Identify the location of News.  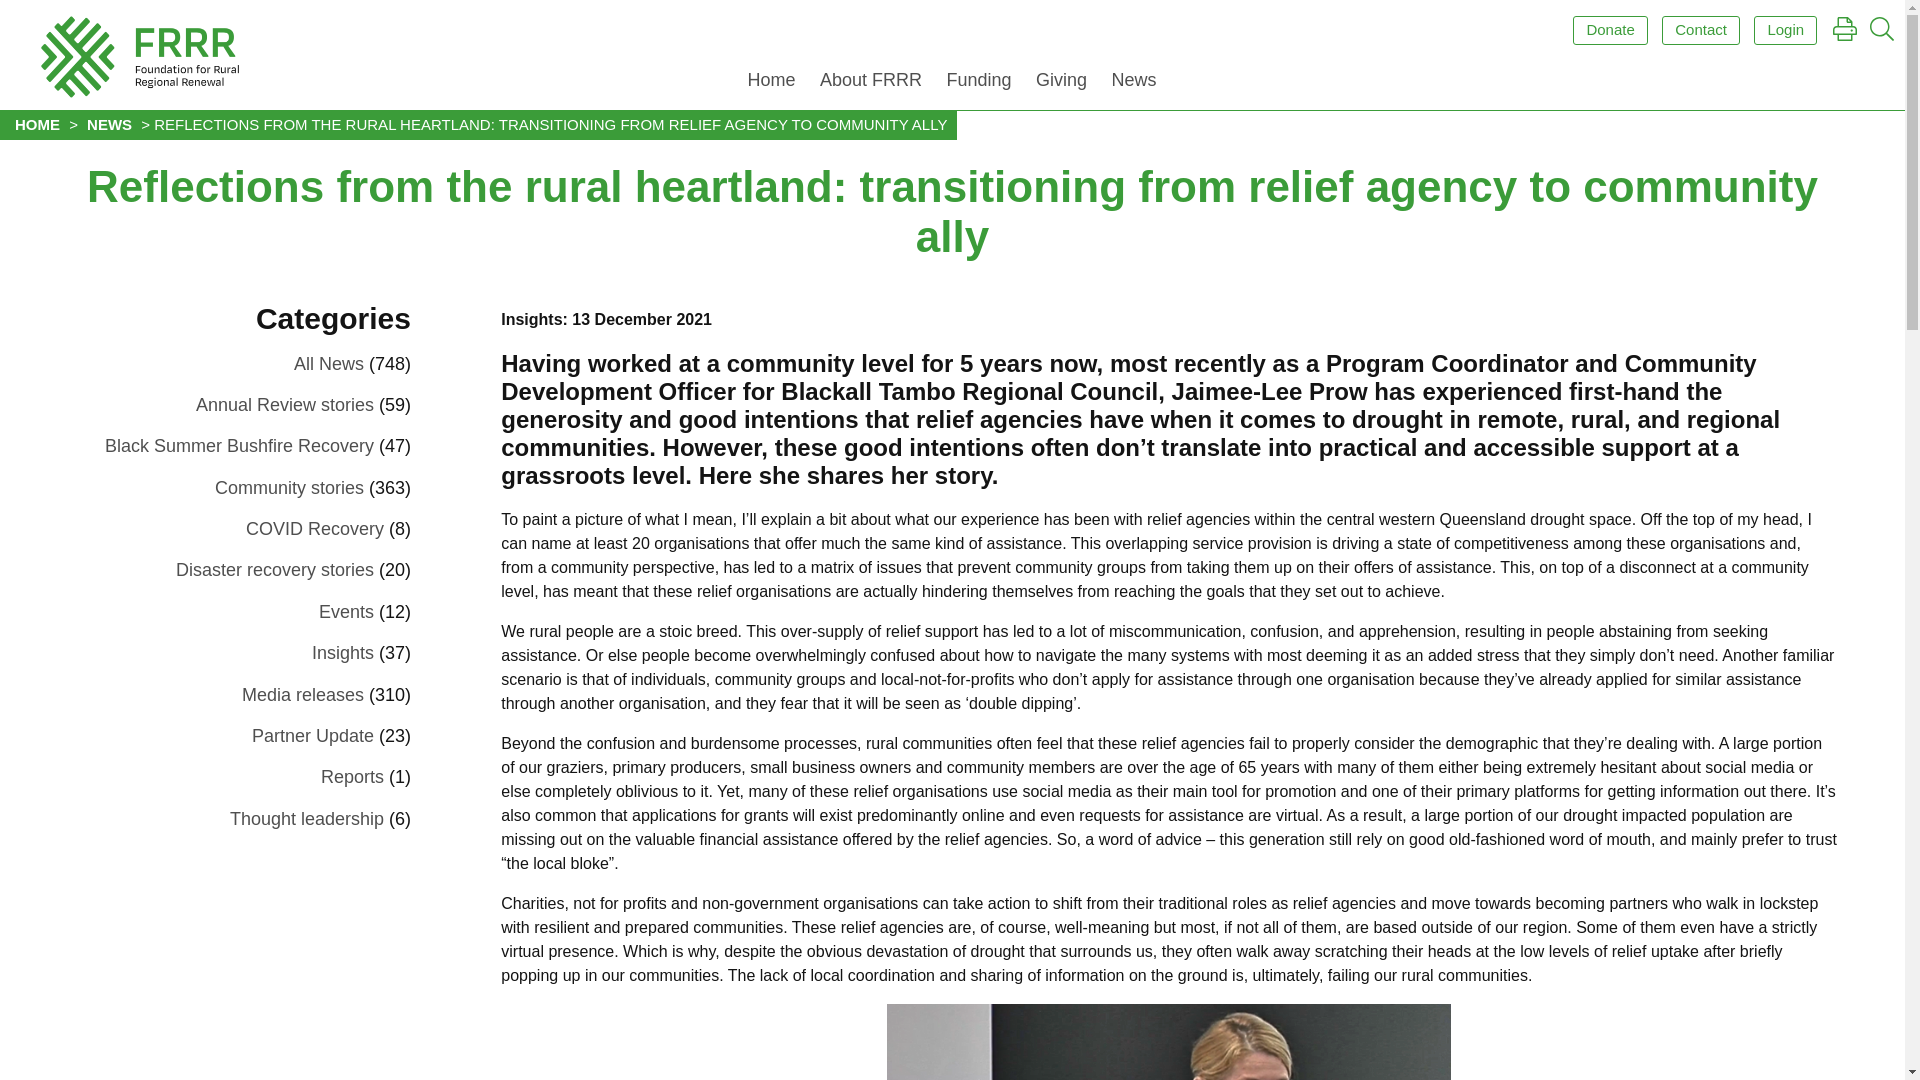
(1132, 85).